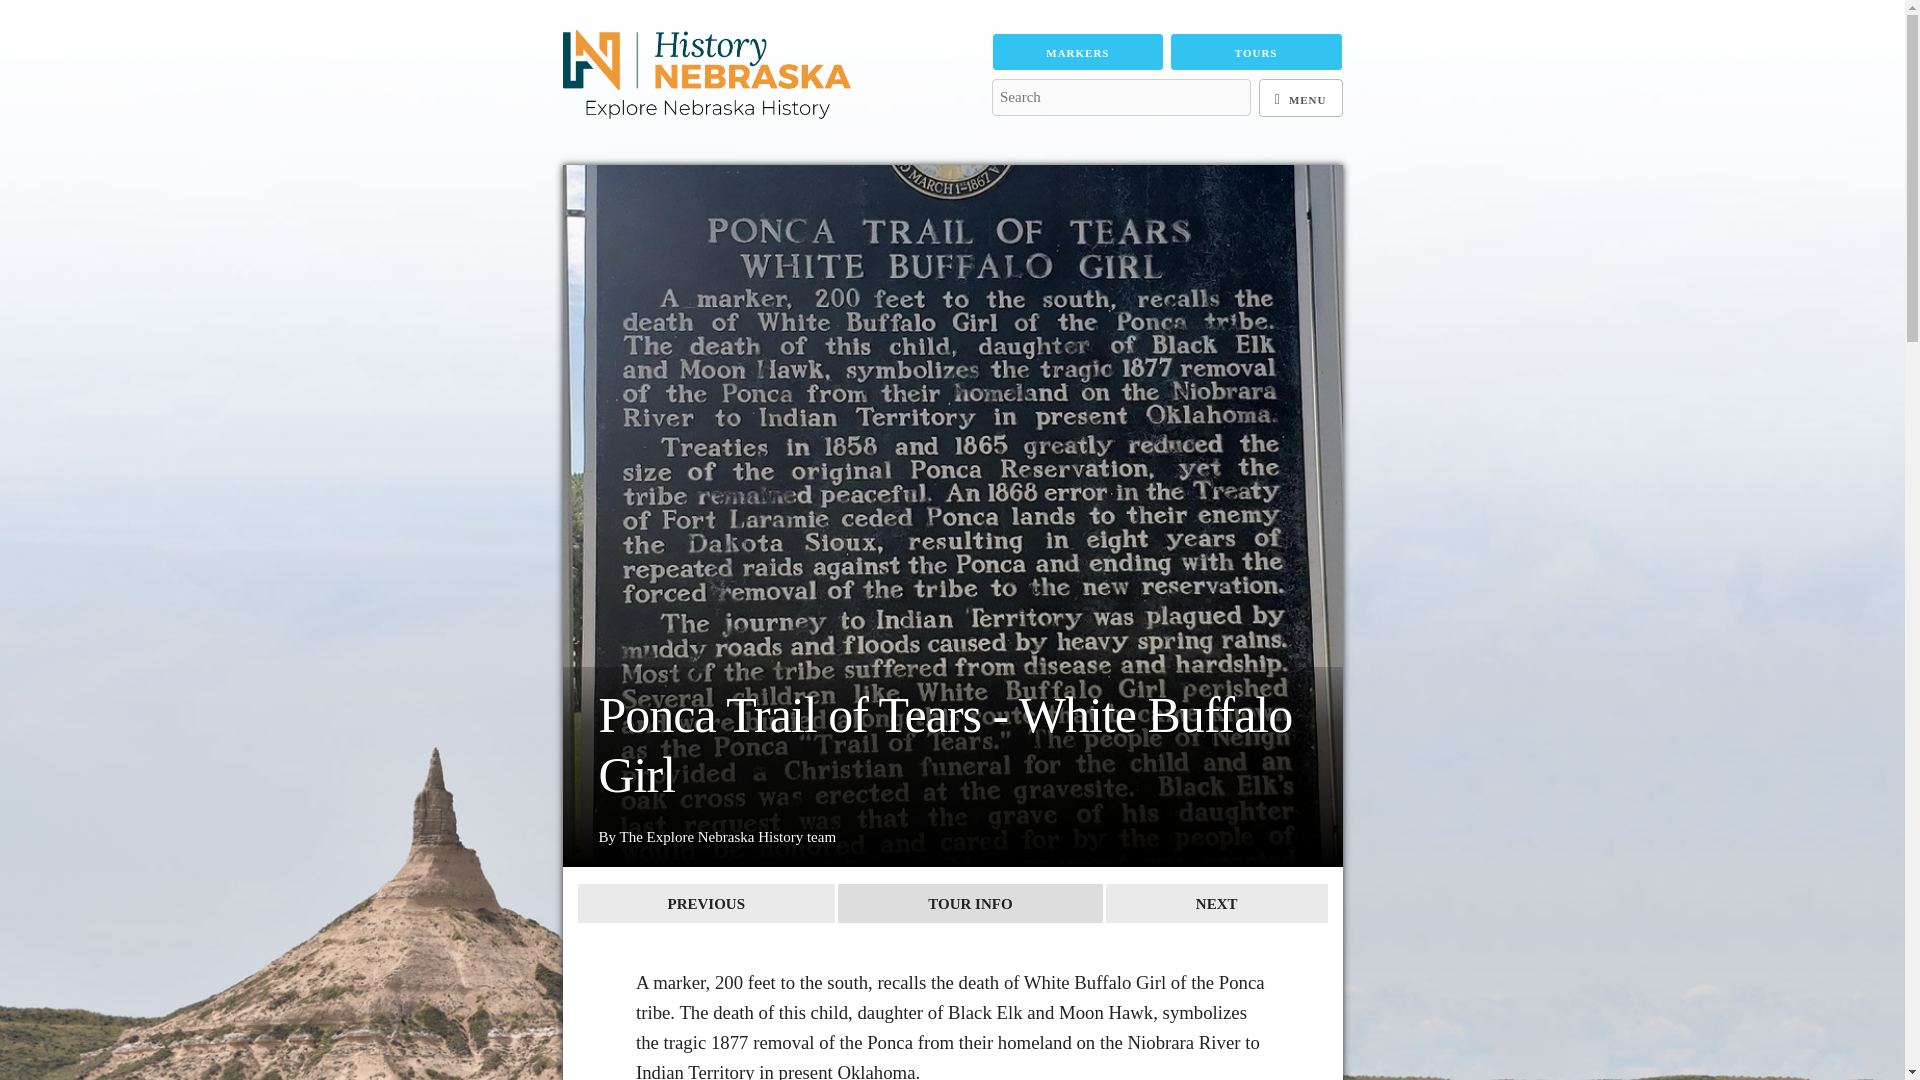  What do you see at coordinates (1216, 904) in the screenshot?
I see `Next stop on Tour` at bounding box center [1216, 904].